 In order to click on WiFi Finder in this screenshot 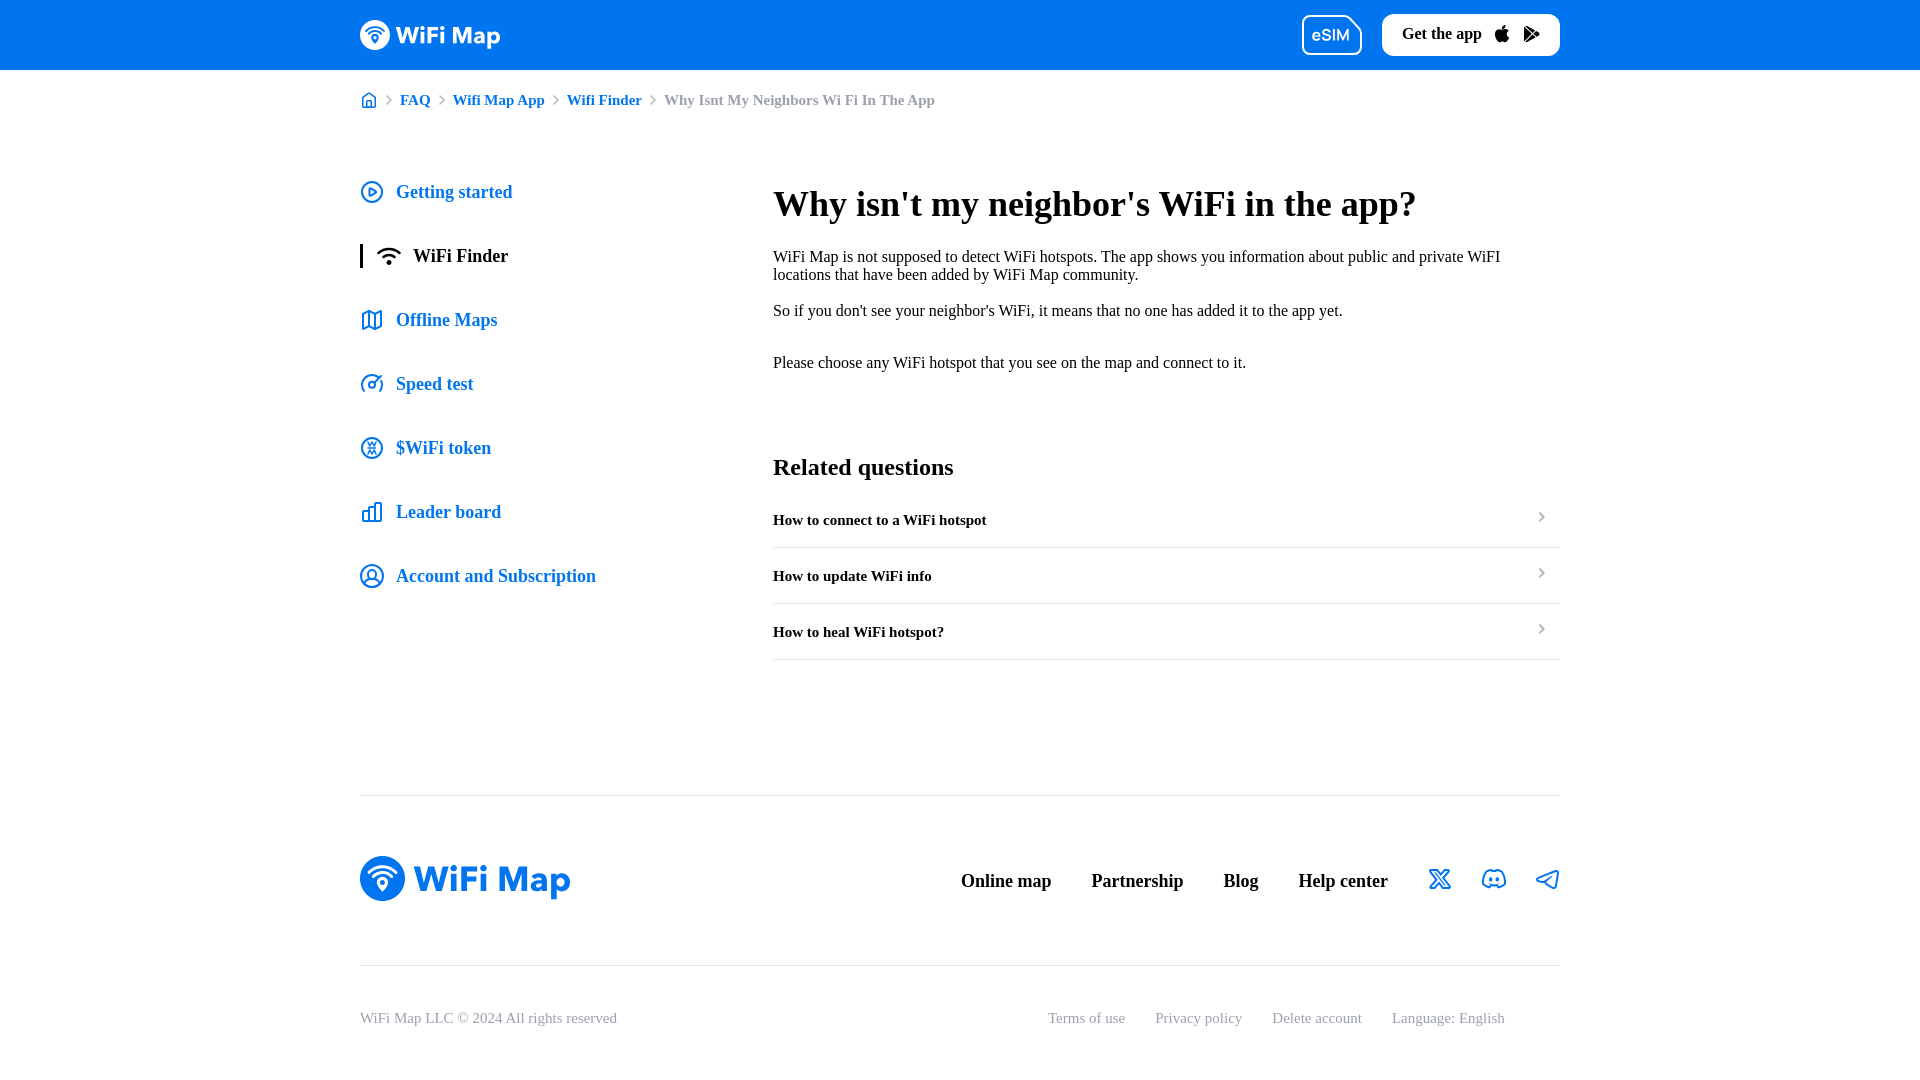, I will do `click(434, 256)`.